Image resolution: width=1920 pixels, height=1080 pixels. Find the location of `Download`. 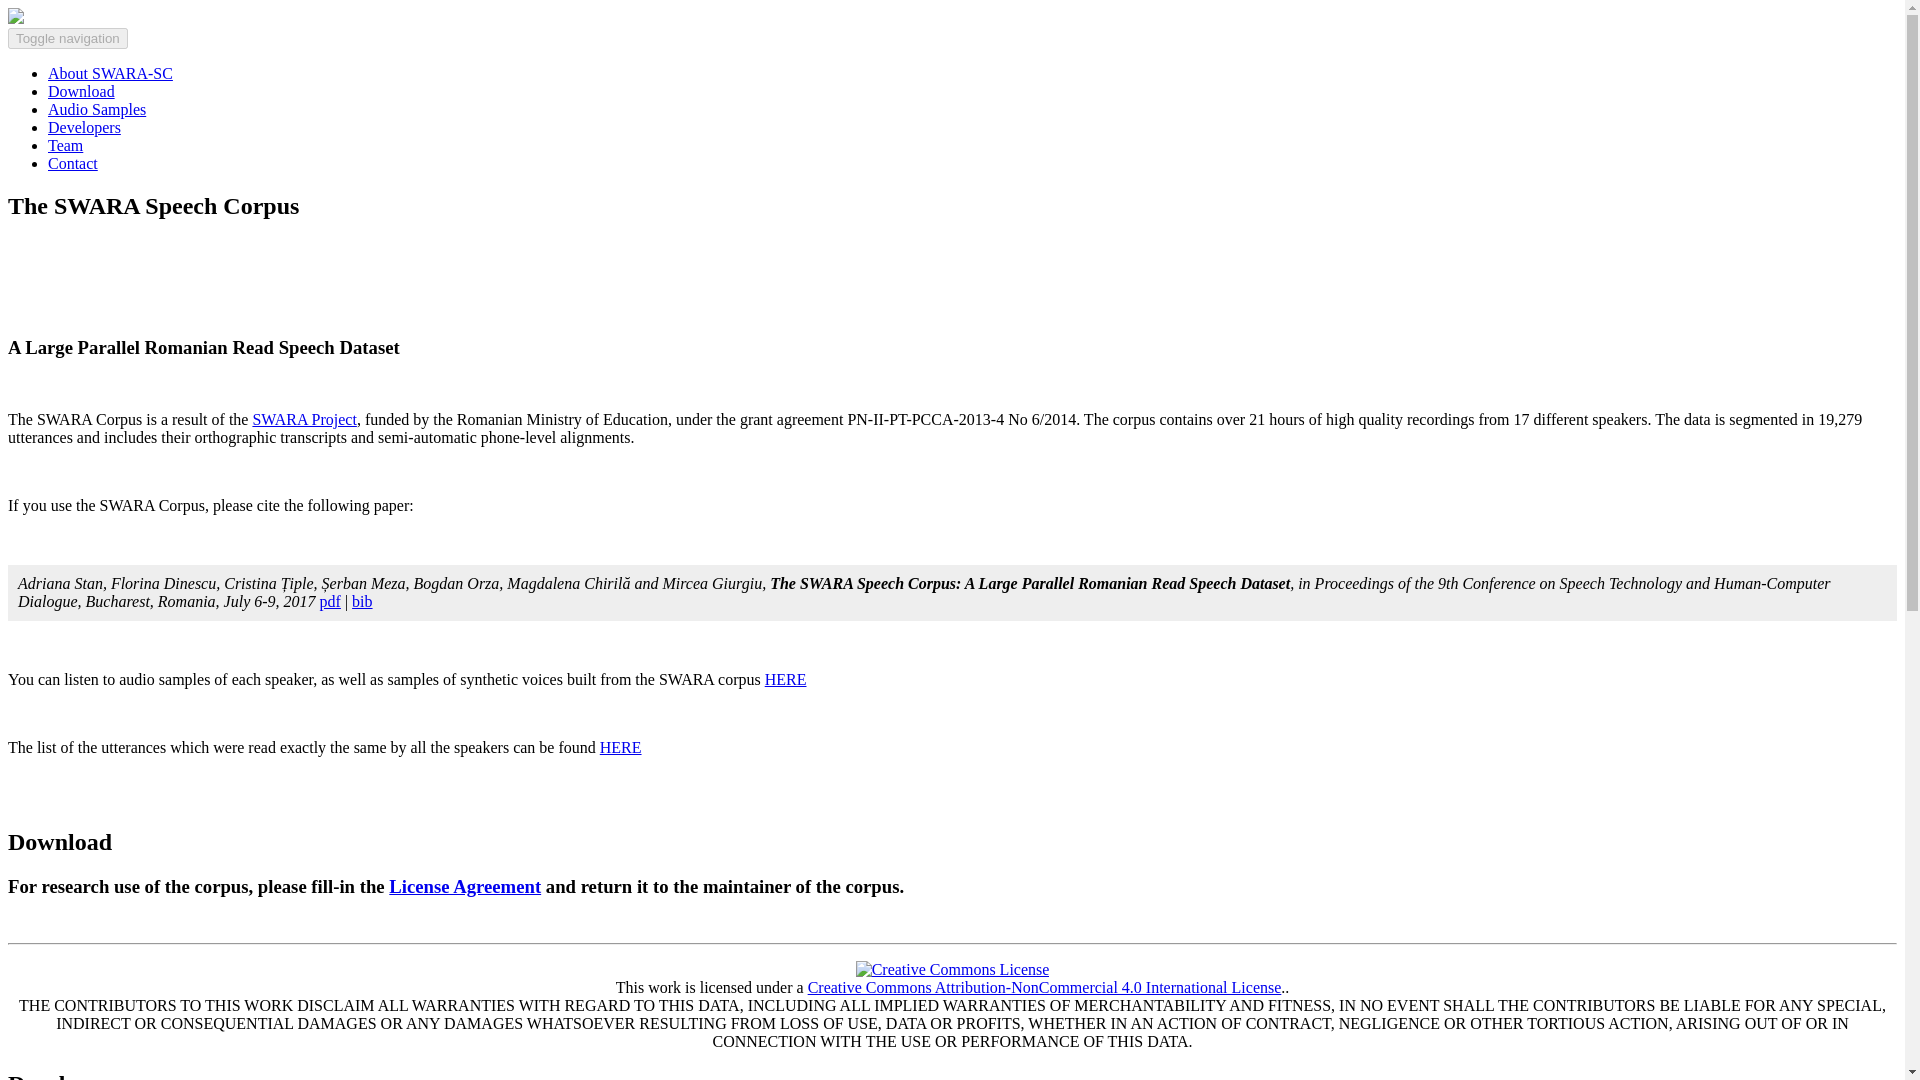

Download is located at coordinates (82, 92).